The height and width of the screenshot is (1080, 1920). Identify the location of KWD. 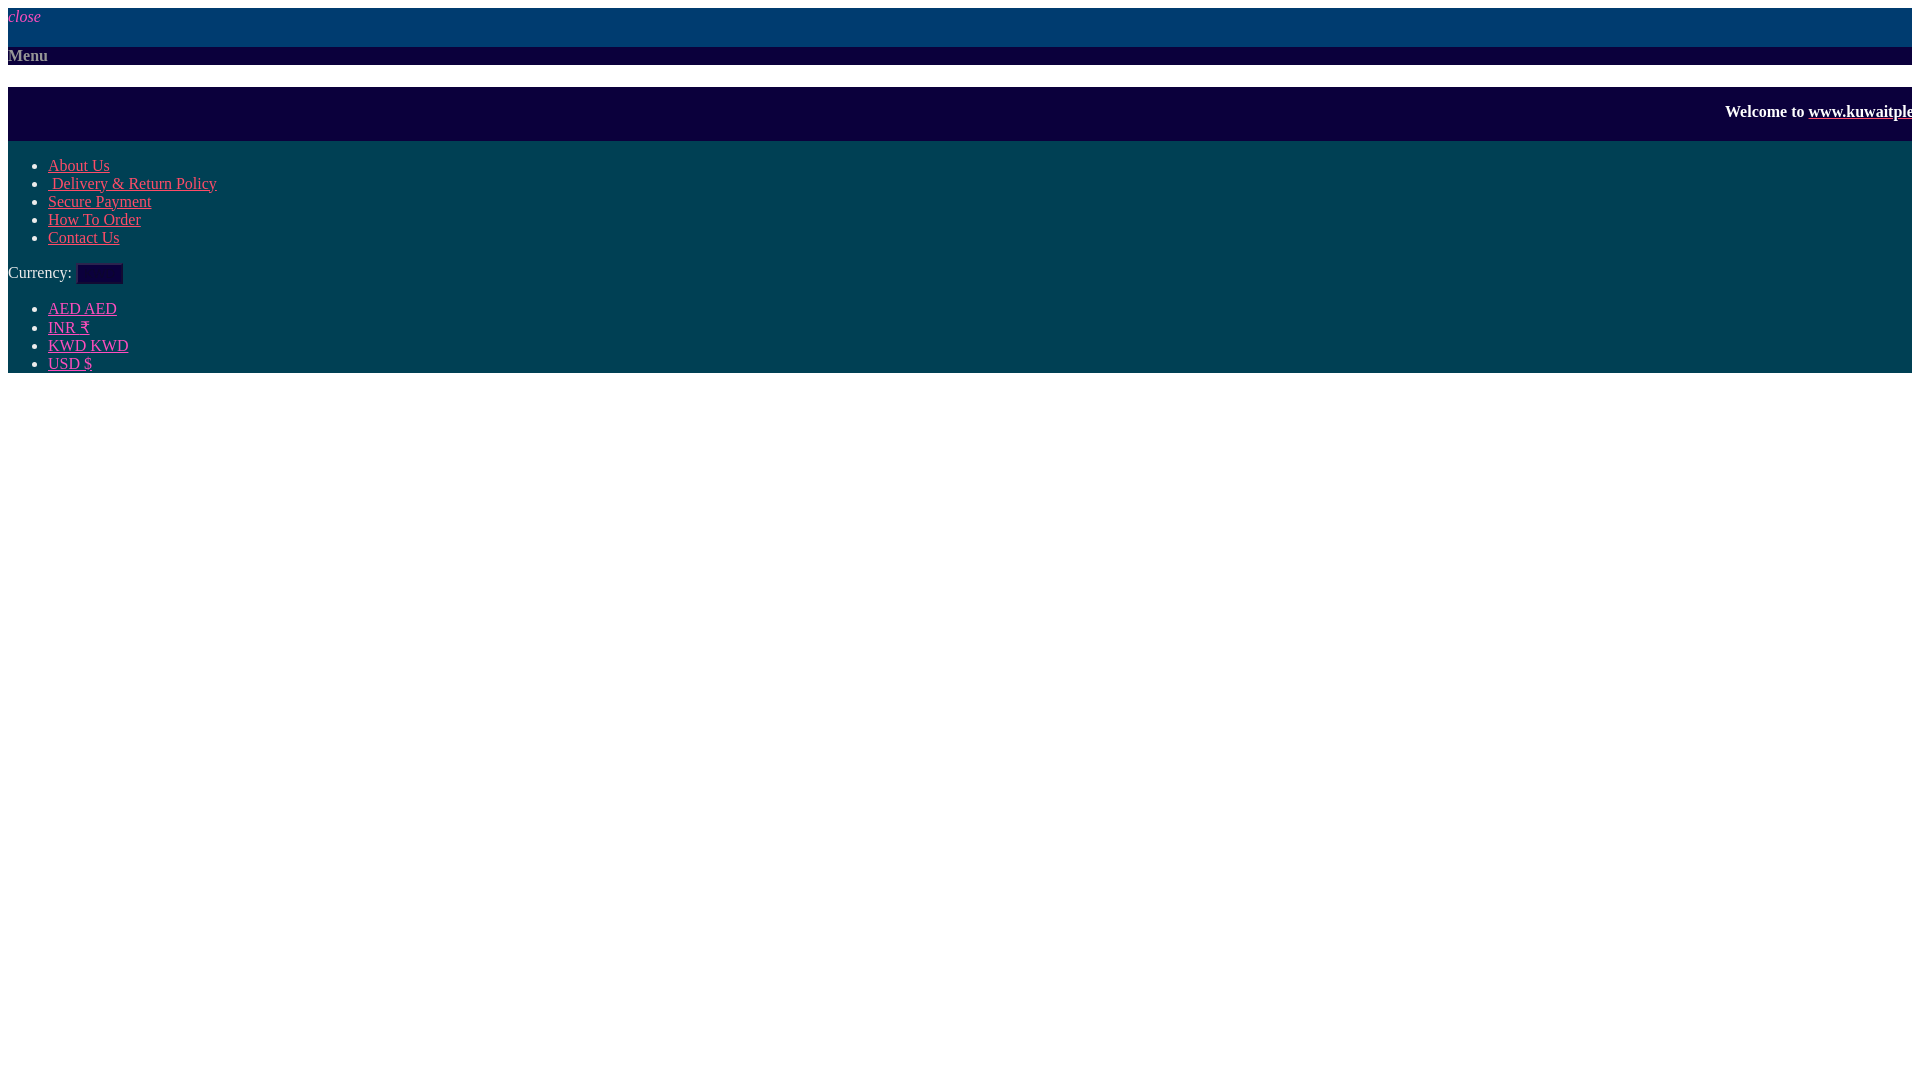
(99, 274).